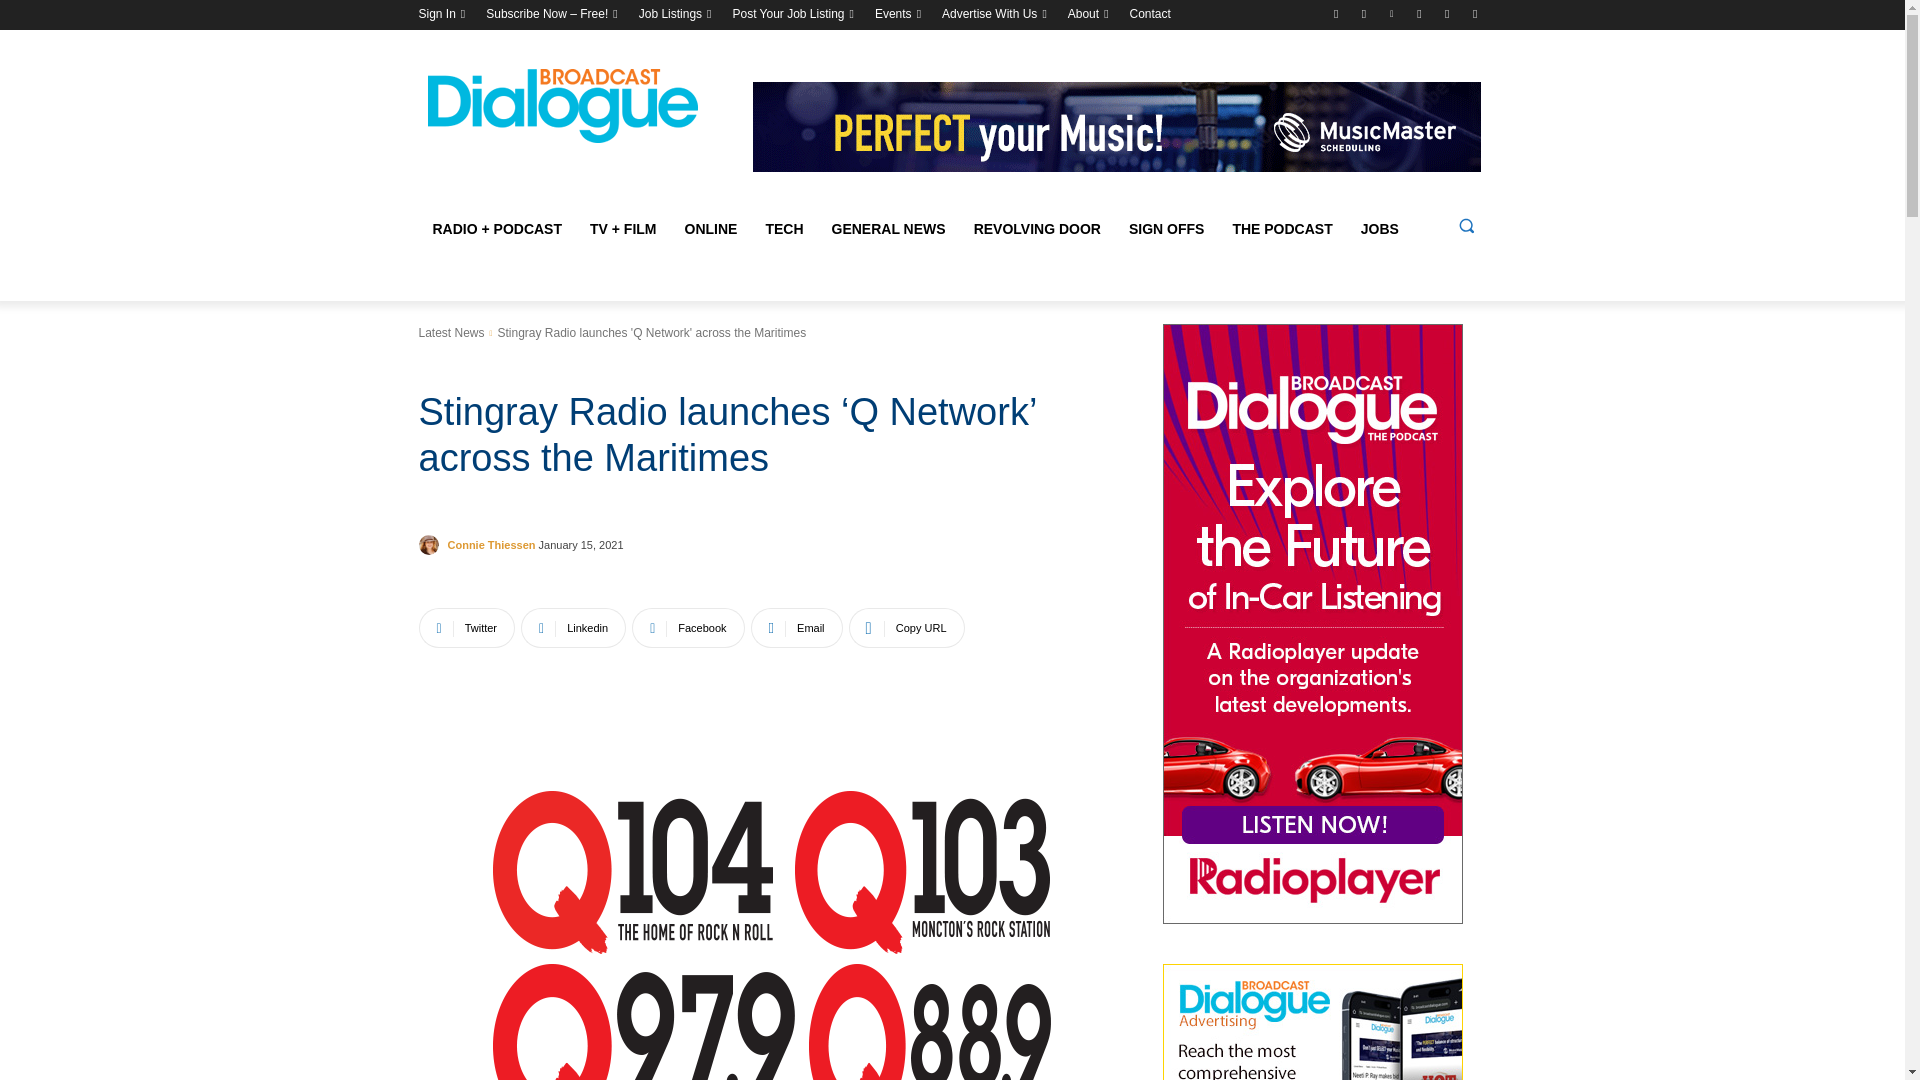 The width and height of the screenshot is (1920, 1080). What do you see at coordinates (888, 228) in the screenshot?
I see `GENERAL NEWS` at bounding box center [888, 228].